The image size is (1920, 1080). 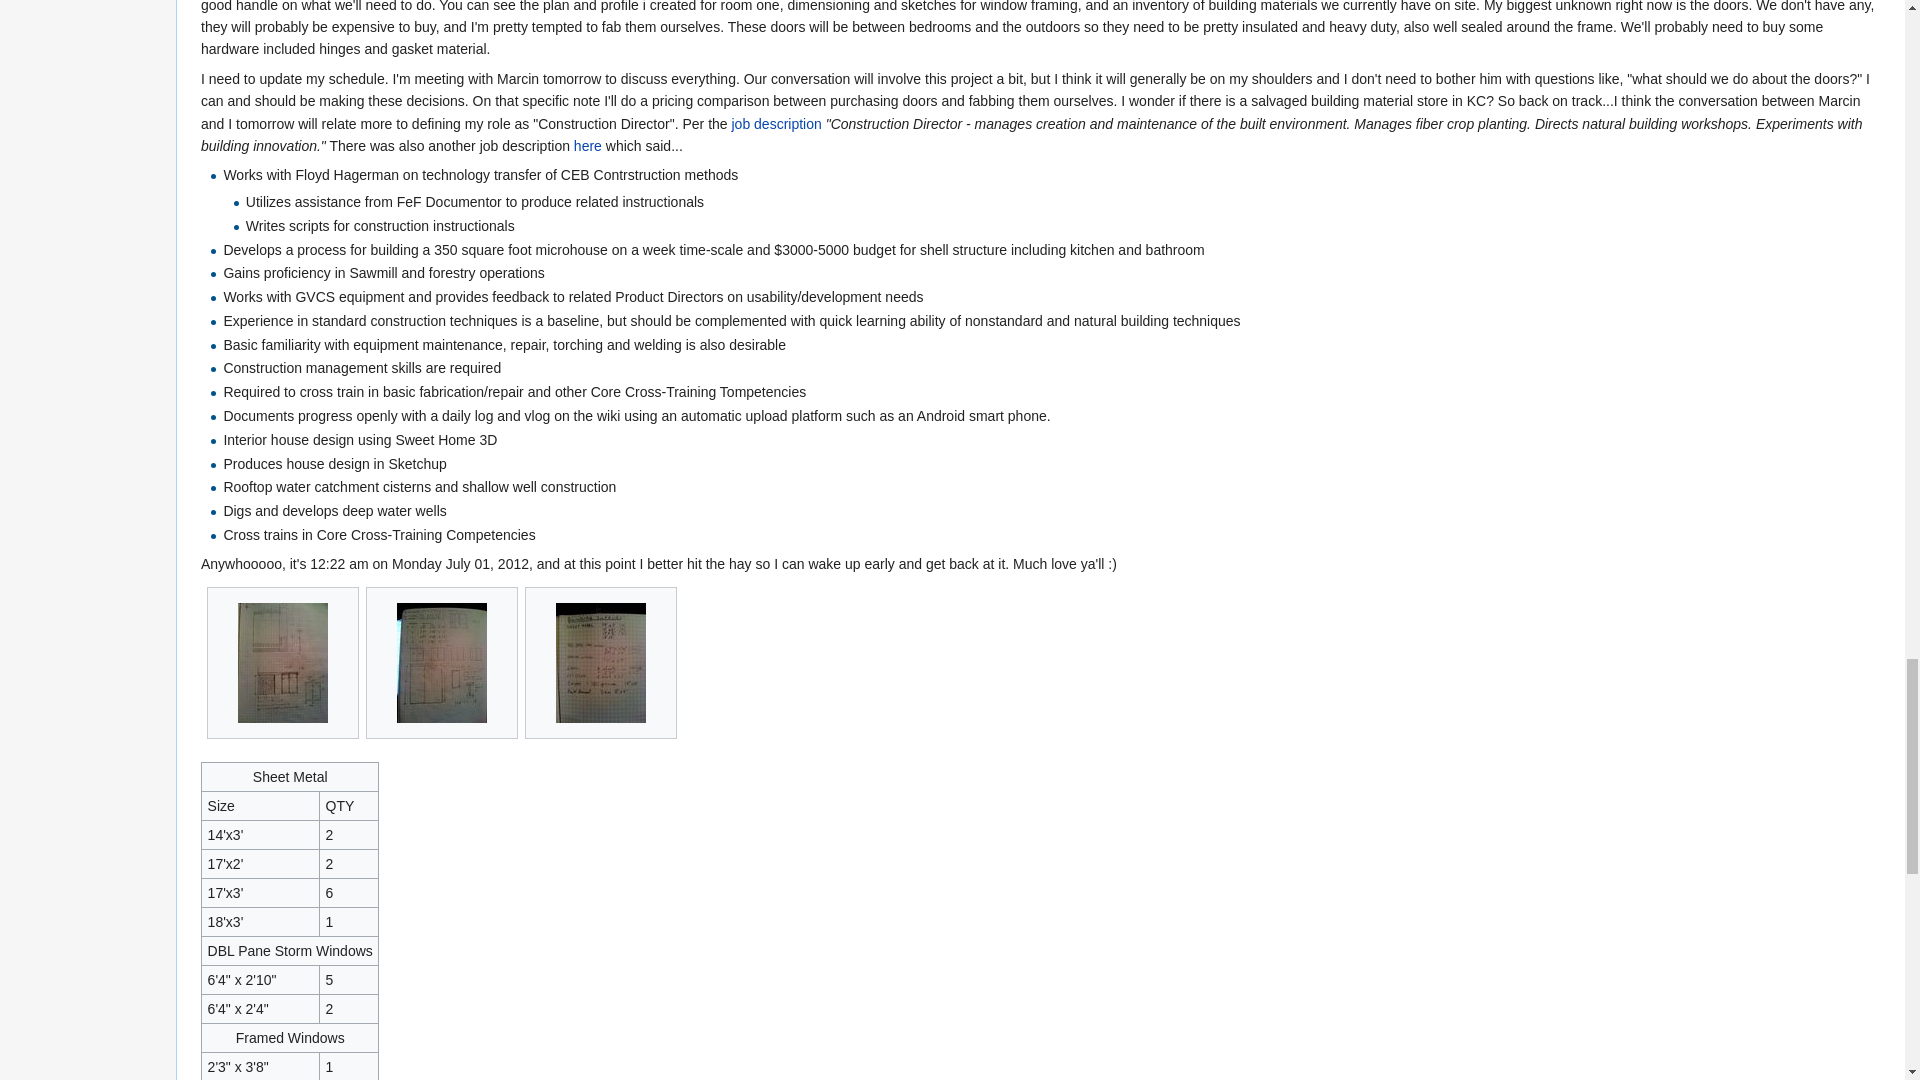 I want to click on Team Role Descriptions, so click(x=588, y=146).